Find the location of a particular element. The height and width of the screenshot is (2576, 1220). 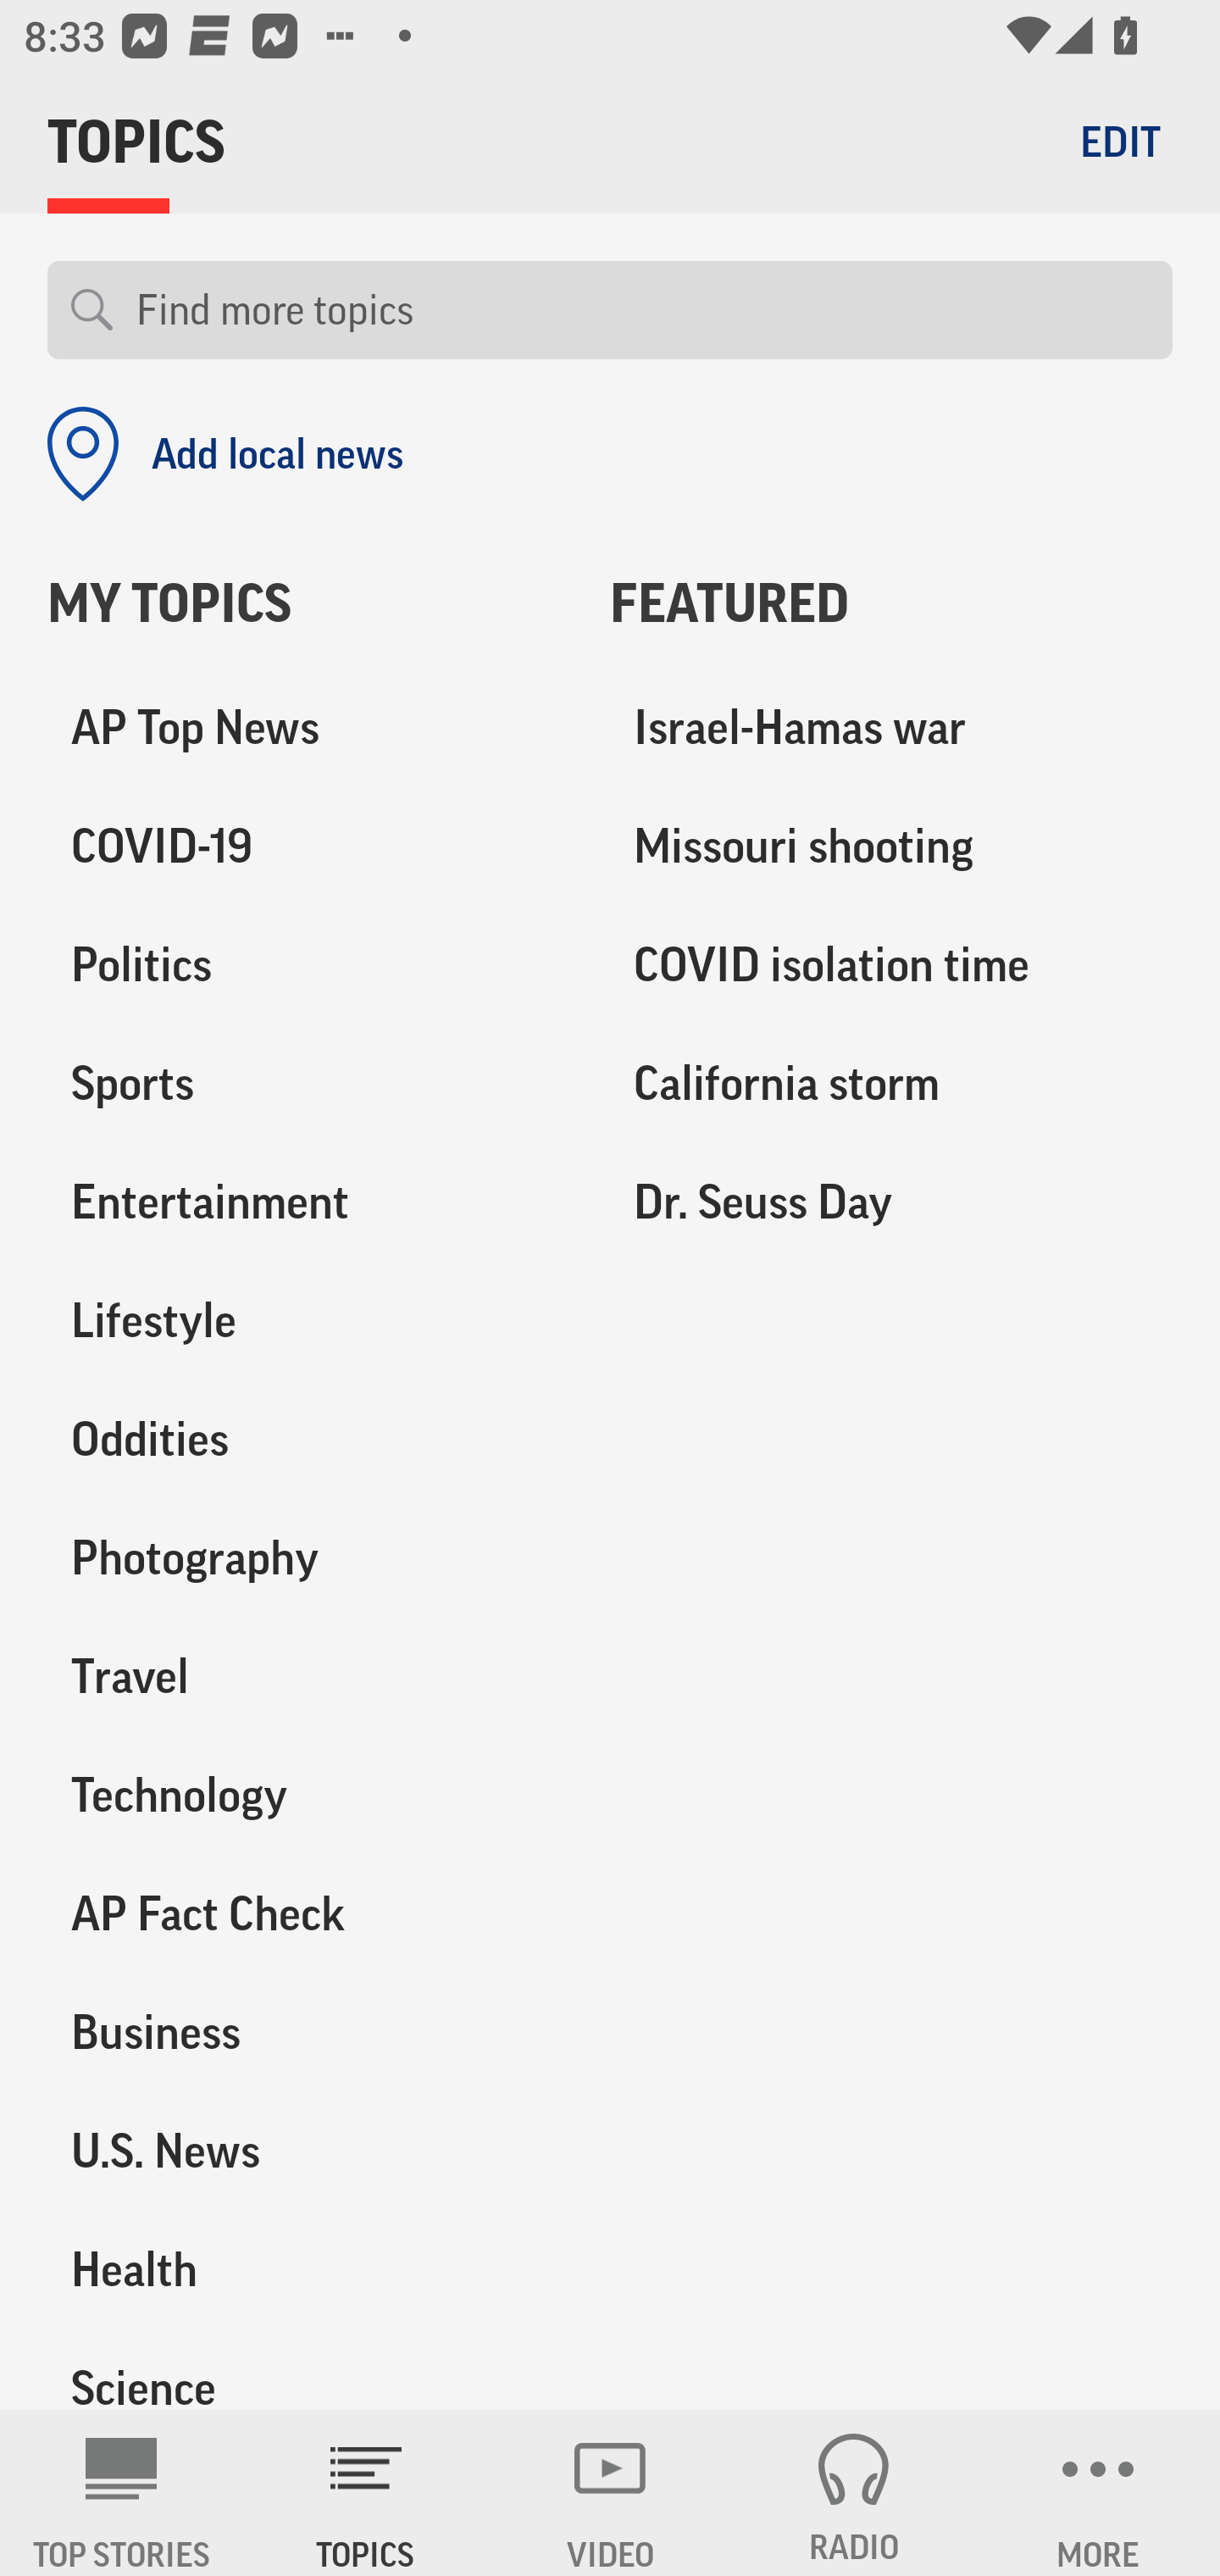

Health is located at coordinates (305, 2269).